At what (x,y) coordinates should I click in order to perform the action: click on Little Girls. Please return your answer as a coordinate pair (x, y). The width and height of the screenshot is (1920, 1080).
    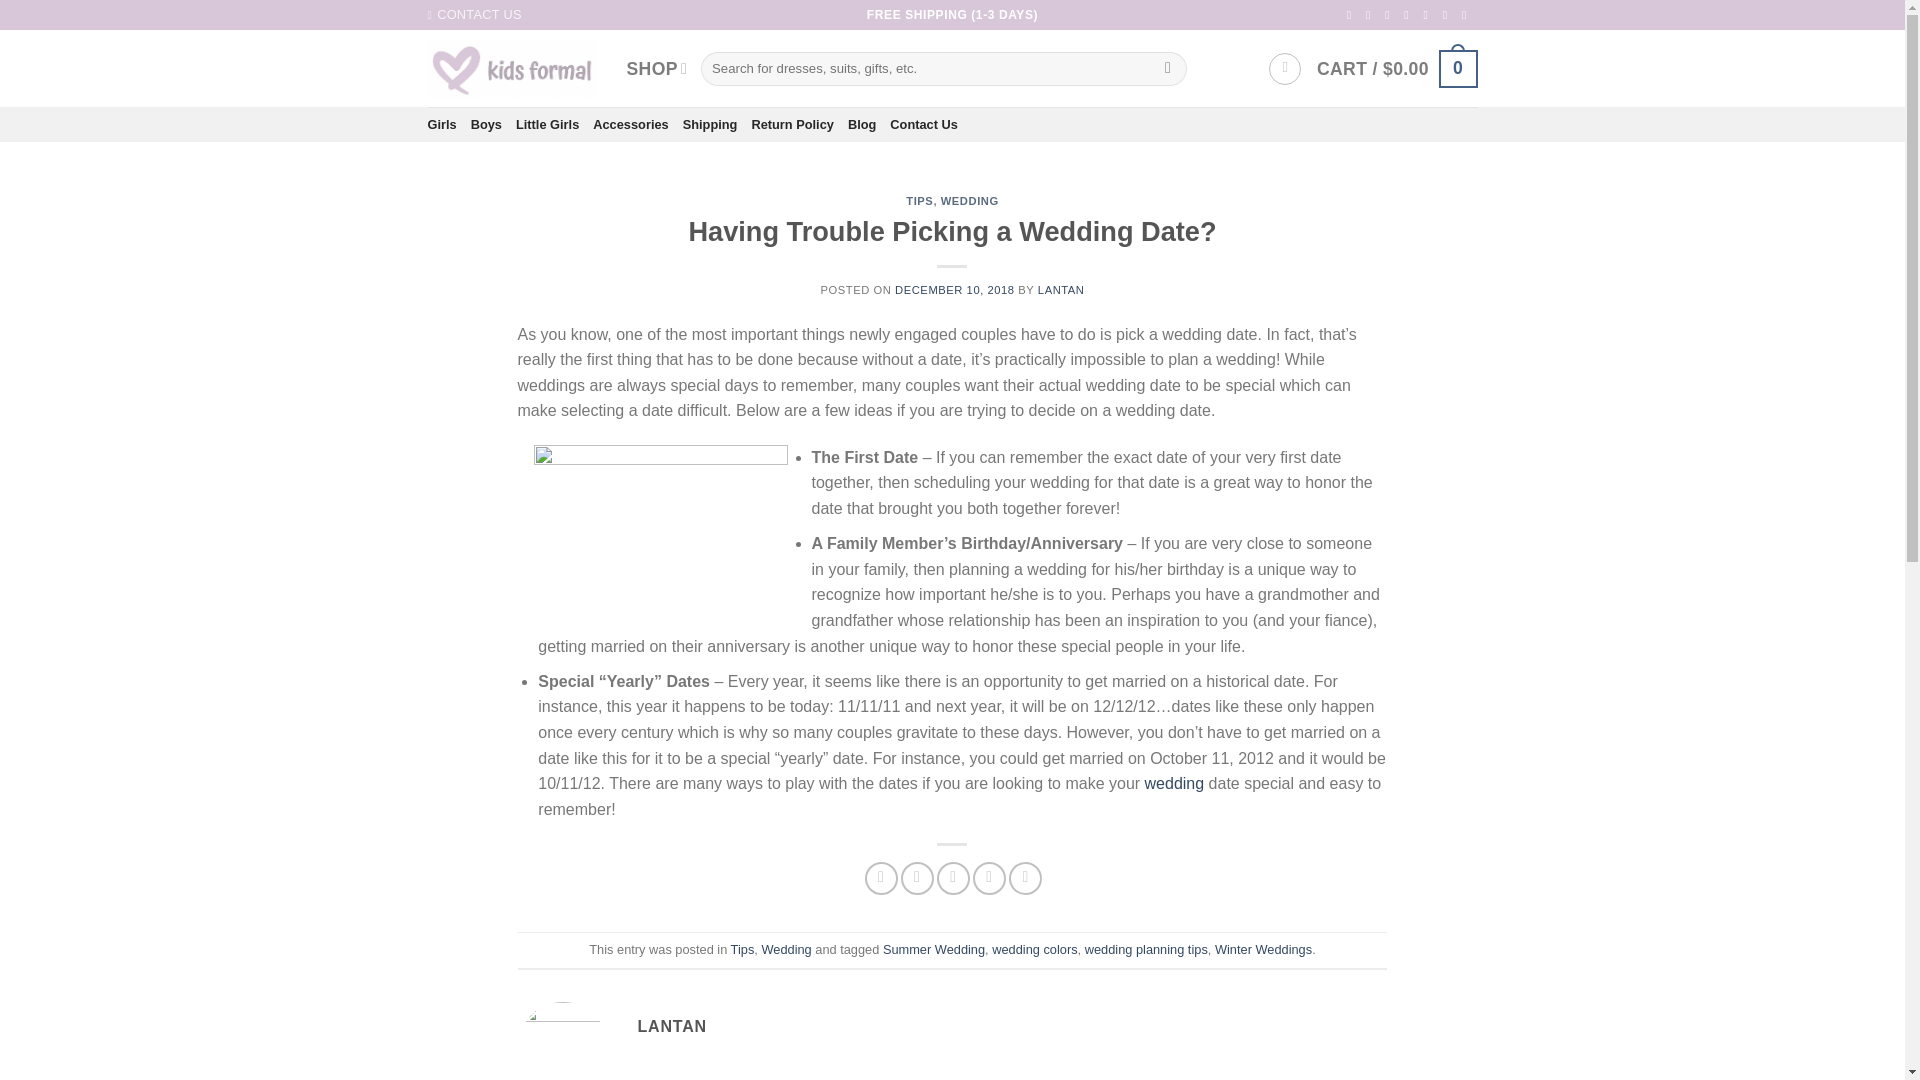
    Looking at the image, I should click on (548, 124).